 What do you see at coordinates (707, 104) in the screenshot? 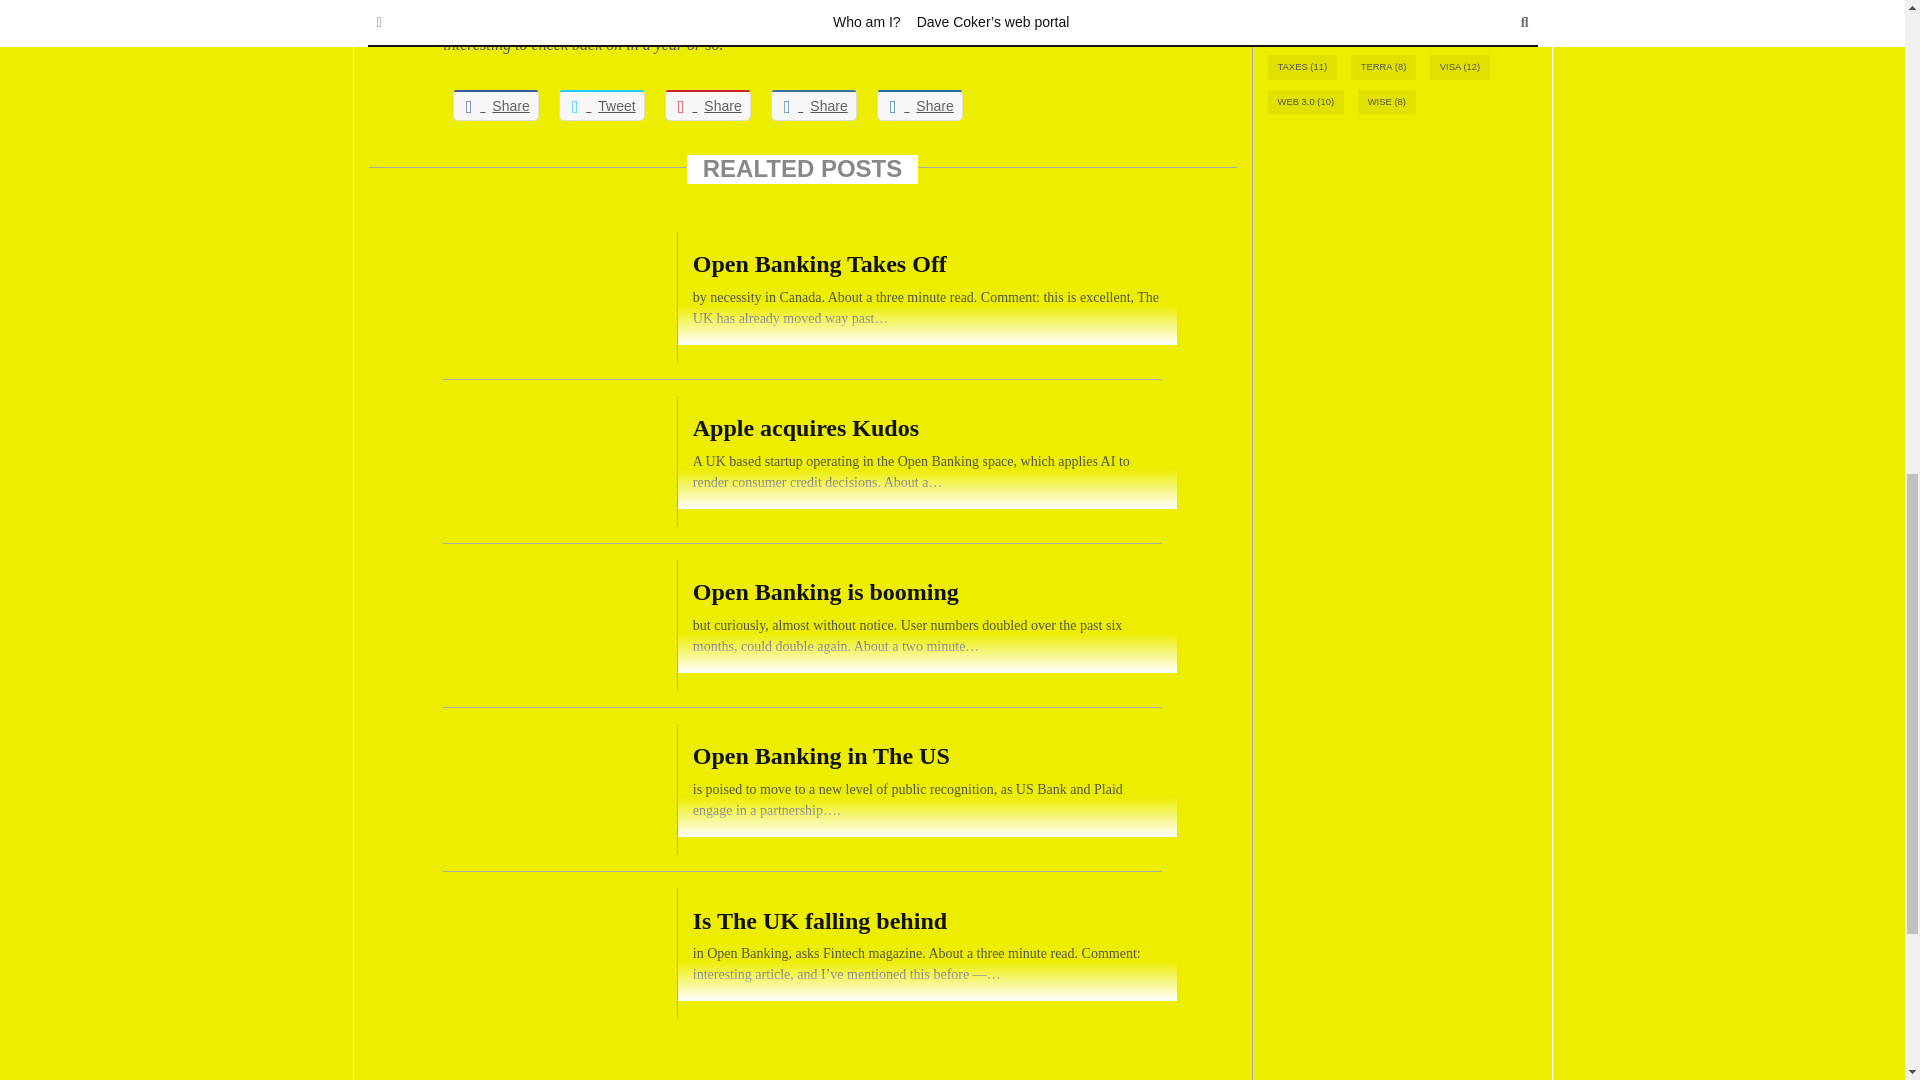
I see `Share on Pinterest` at bounding box center [707, 104].